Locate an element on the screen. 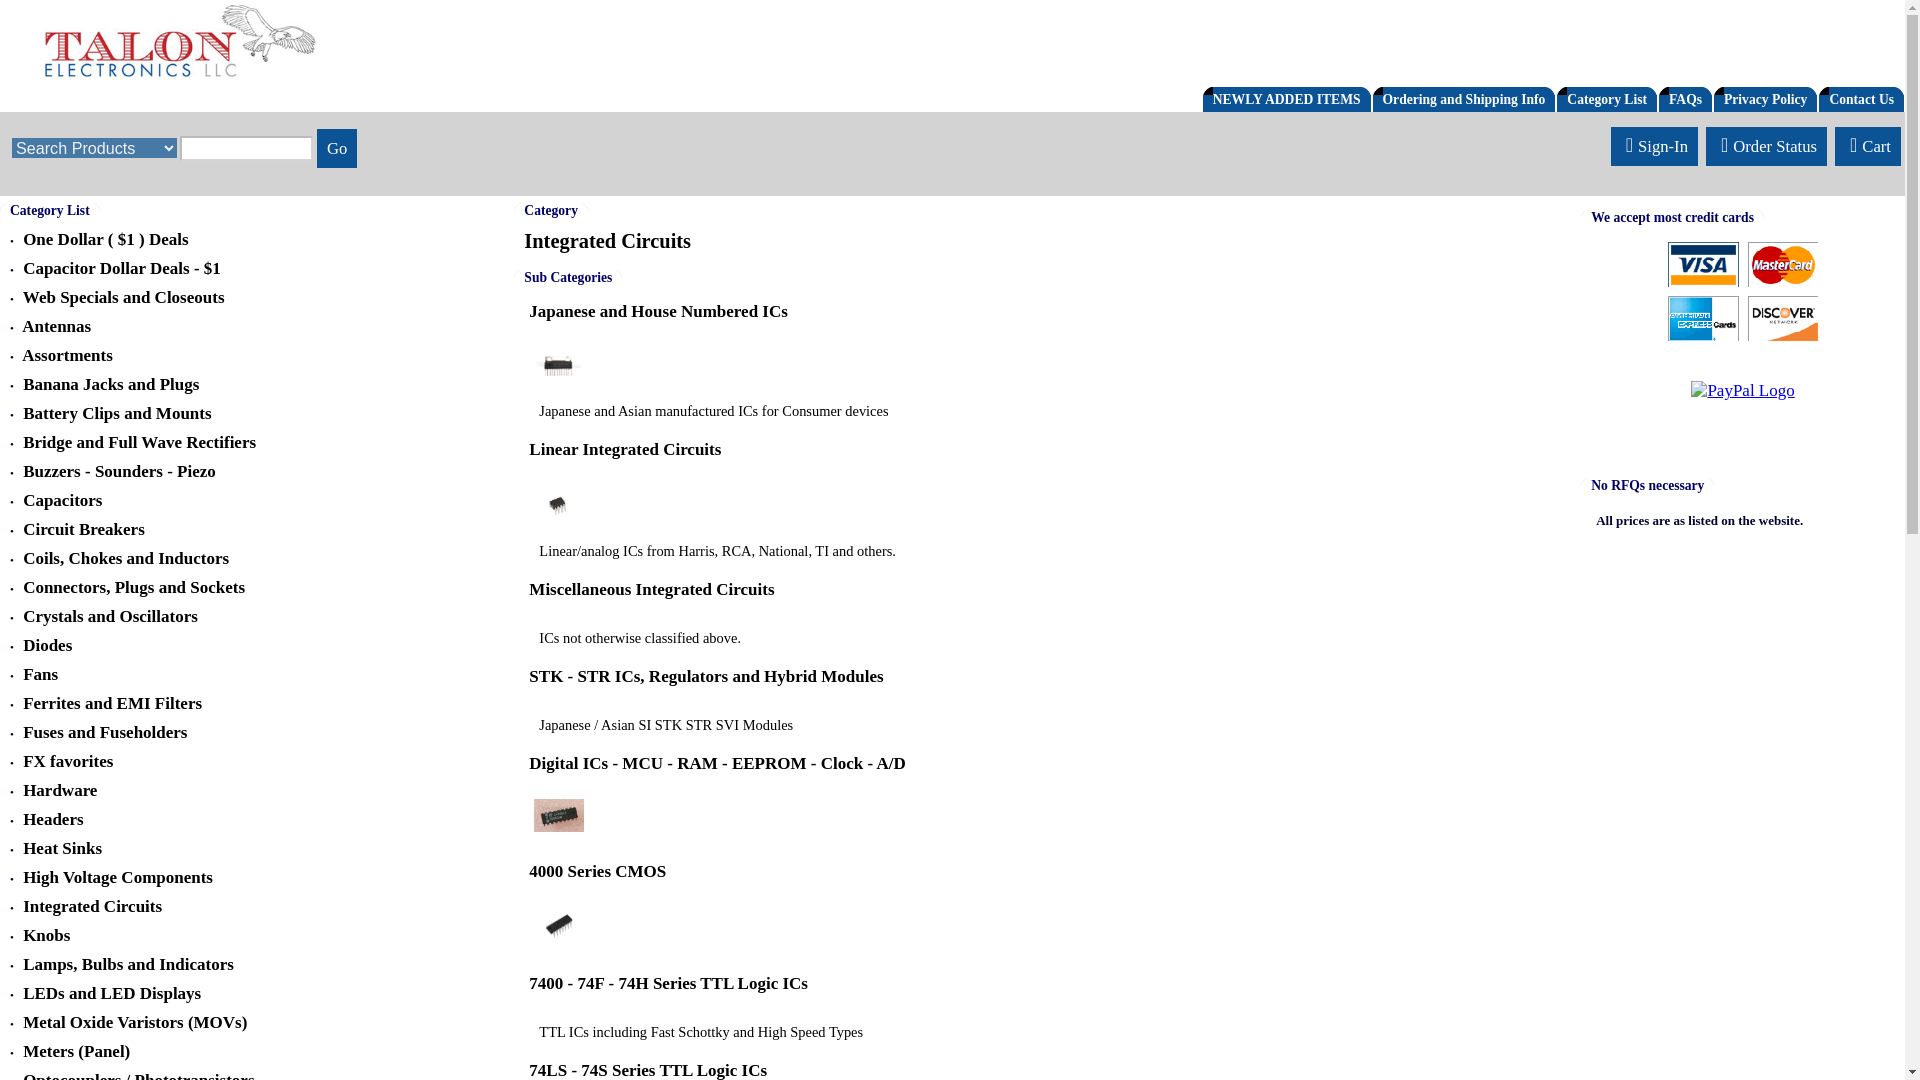 This screenshot has height=1080, width=1920. Headers is located at coordinates (52, 820).